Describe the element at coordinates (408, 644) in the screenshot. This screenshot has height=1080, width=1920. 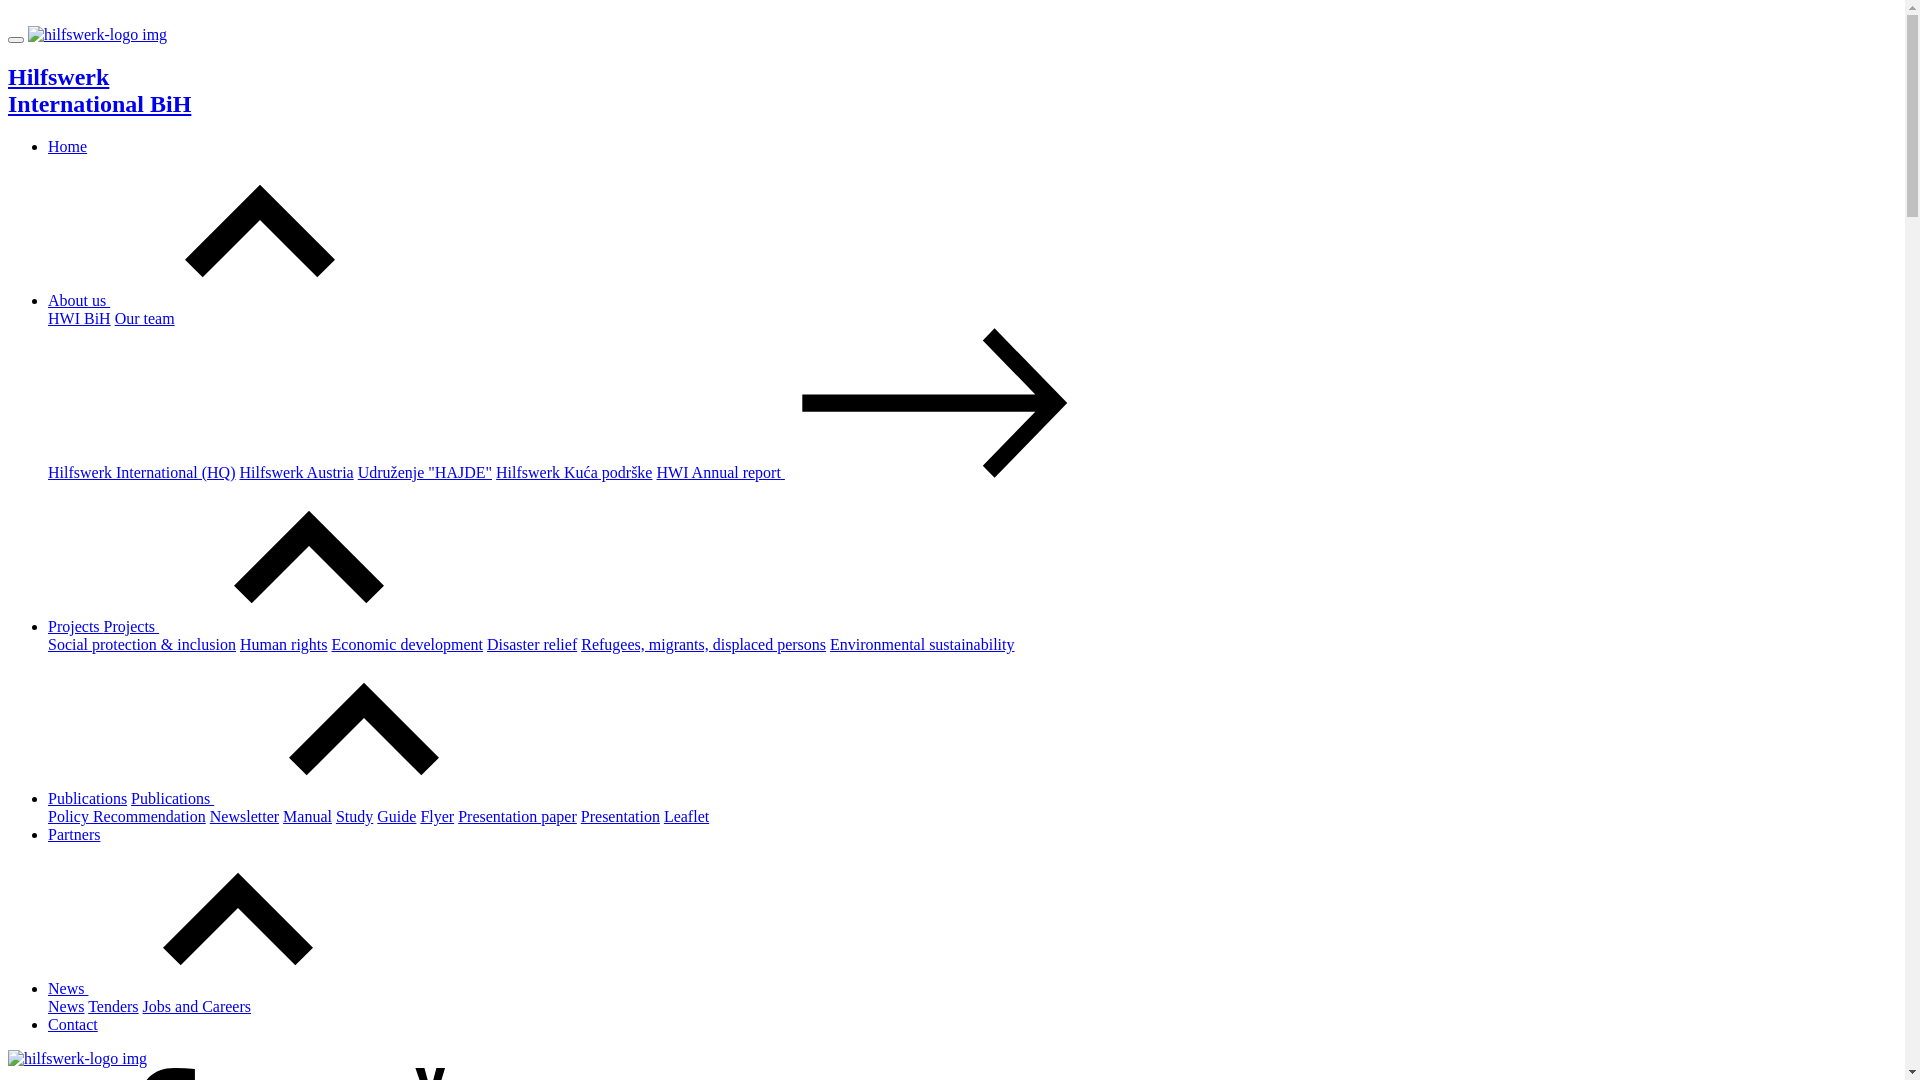
I see `Economic development` at that location.